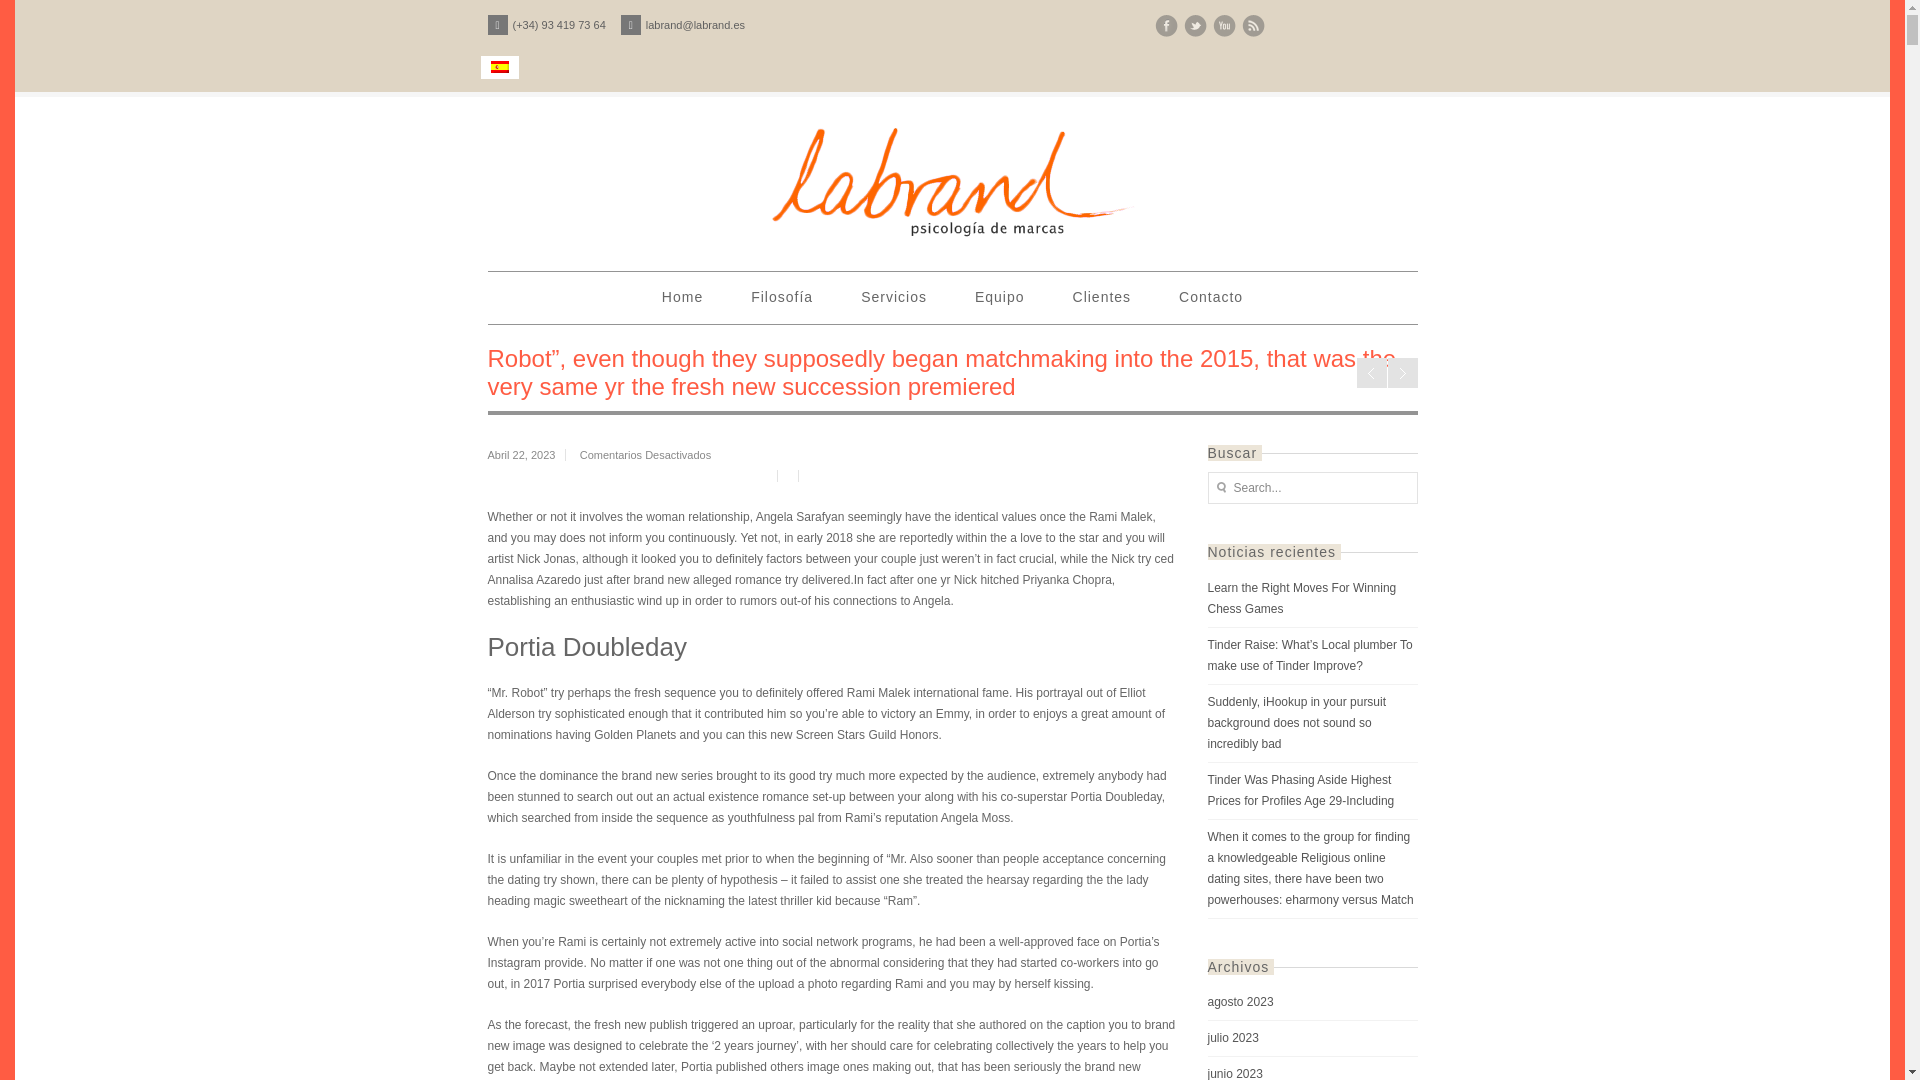 Image resolution: width=1920 pixels, height=1080 pixels. What do you see at coordinates (1164, 26) in the screenshot?
I see `Facebook` at bounding box center [1164, 26].